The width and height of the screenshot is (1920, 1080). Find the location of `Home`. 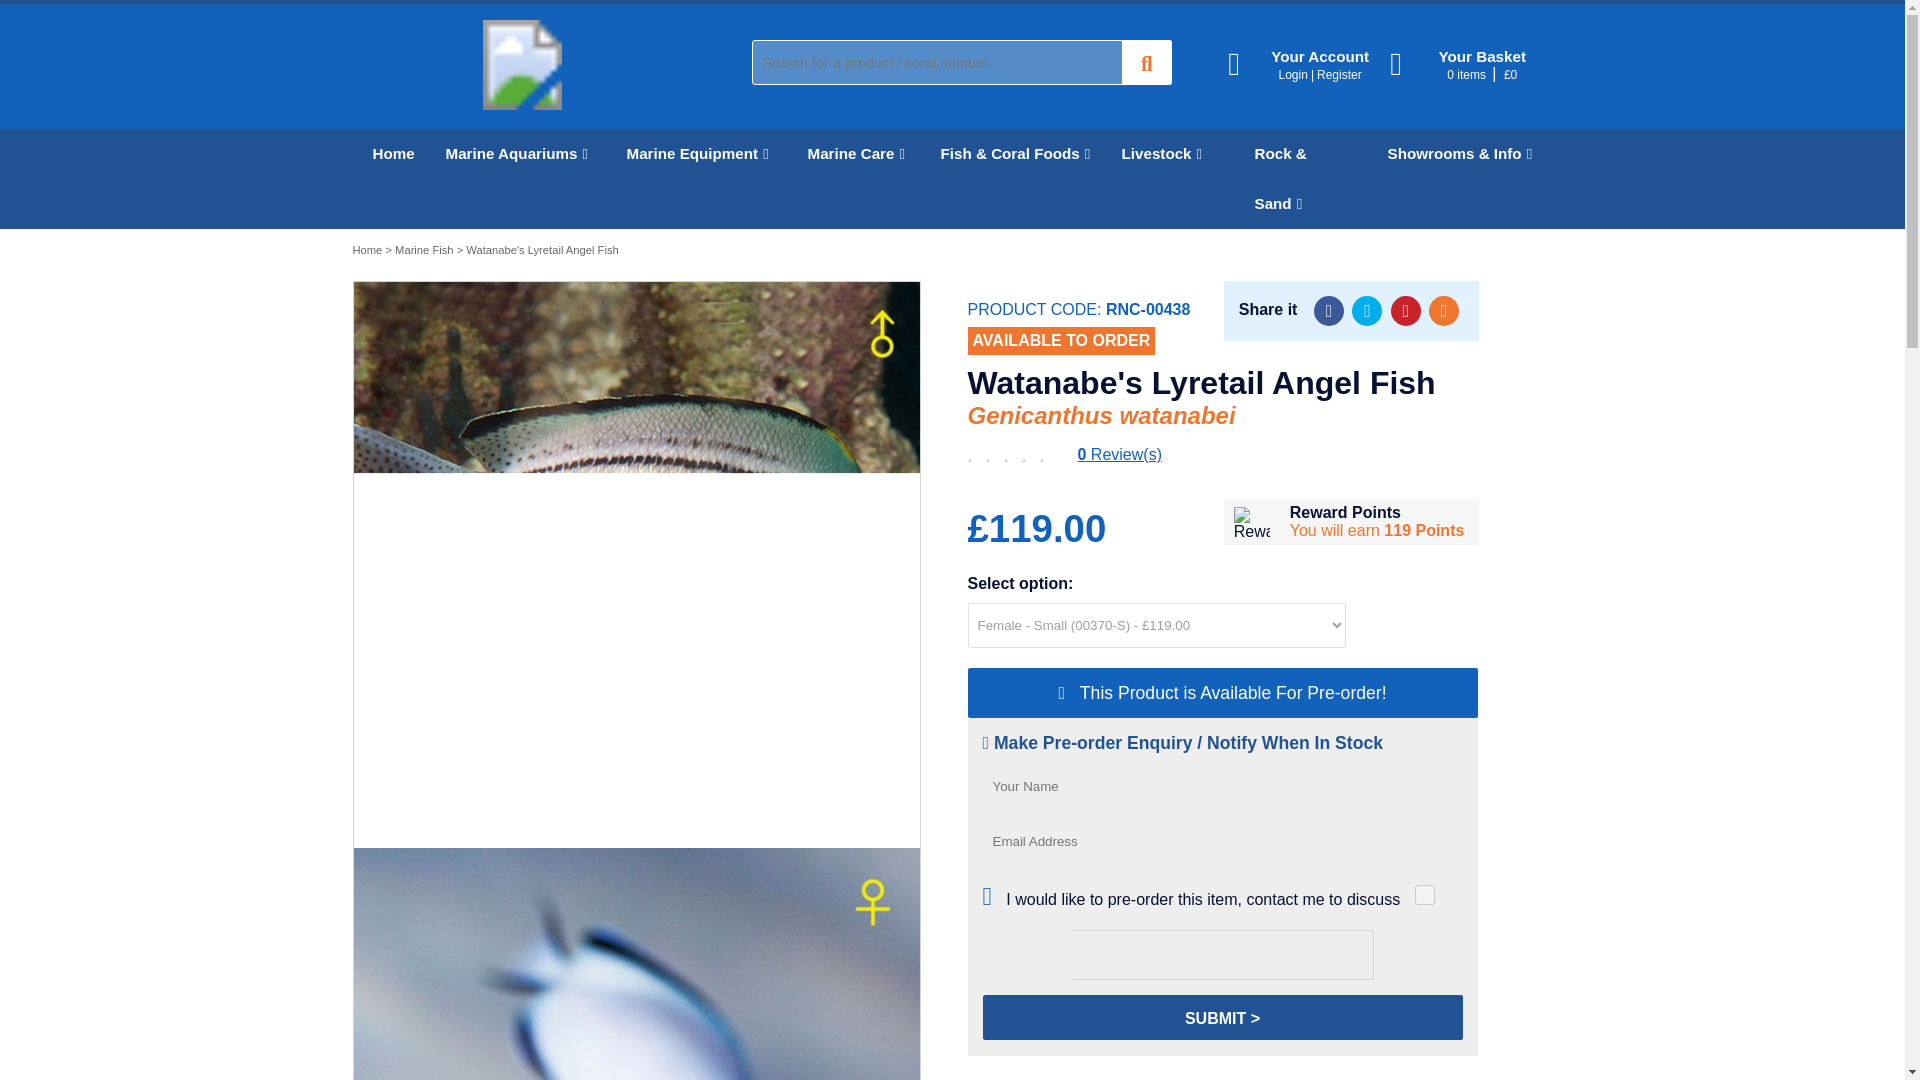

Home is located at coordinates (388, 154).